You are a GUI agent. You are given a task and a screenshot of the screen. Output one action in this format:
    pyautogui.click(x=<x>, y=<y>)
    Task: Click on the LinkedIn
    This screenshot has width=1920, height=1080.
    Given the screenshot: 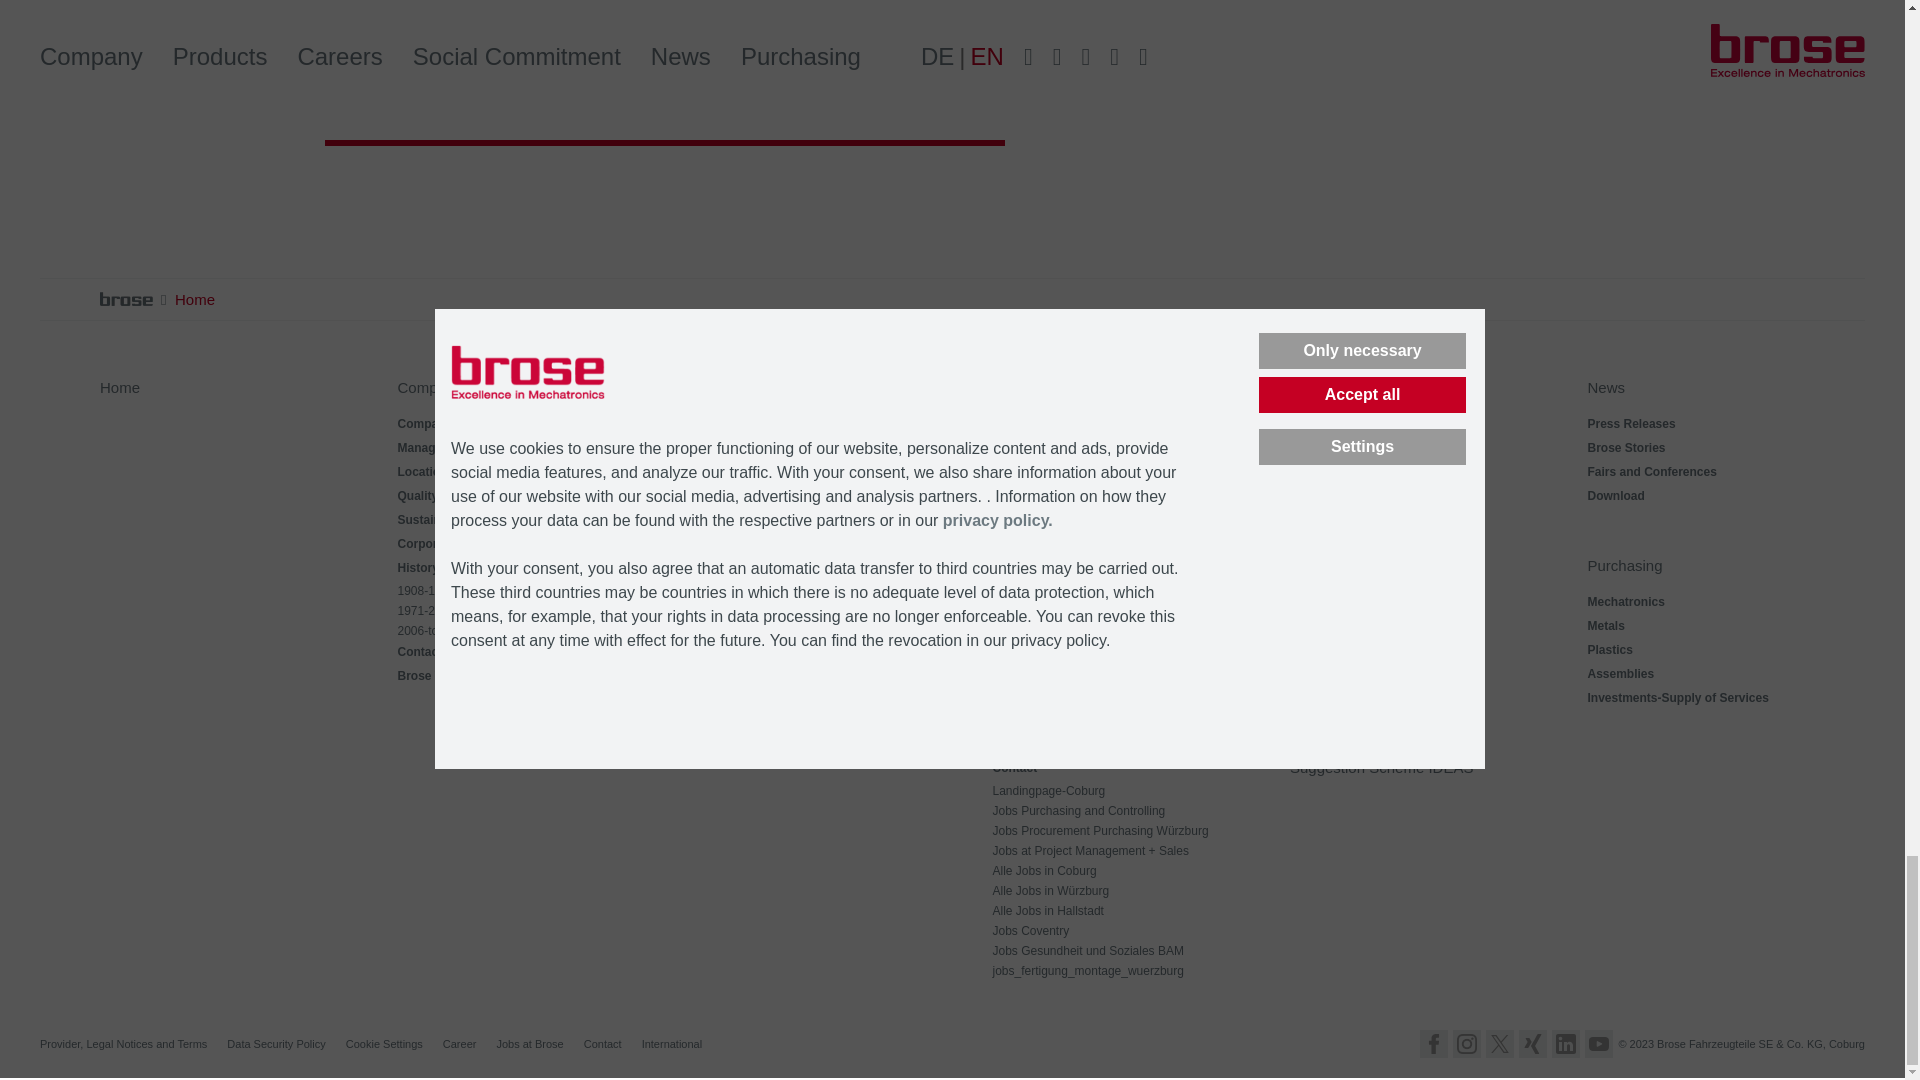 What is the action you would take?
    pyautogui.click(x=1566, y=1044)
    